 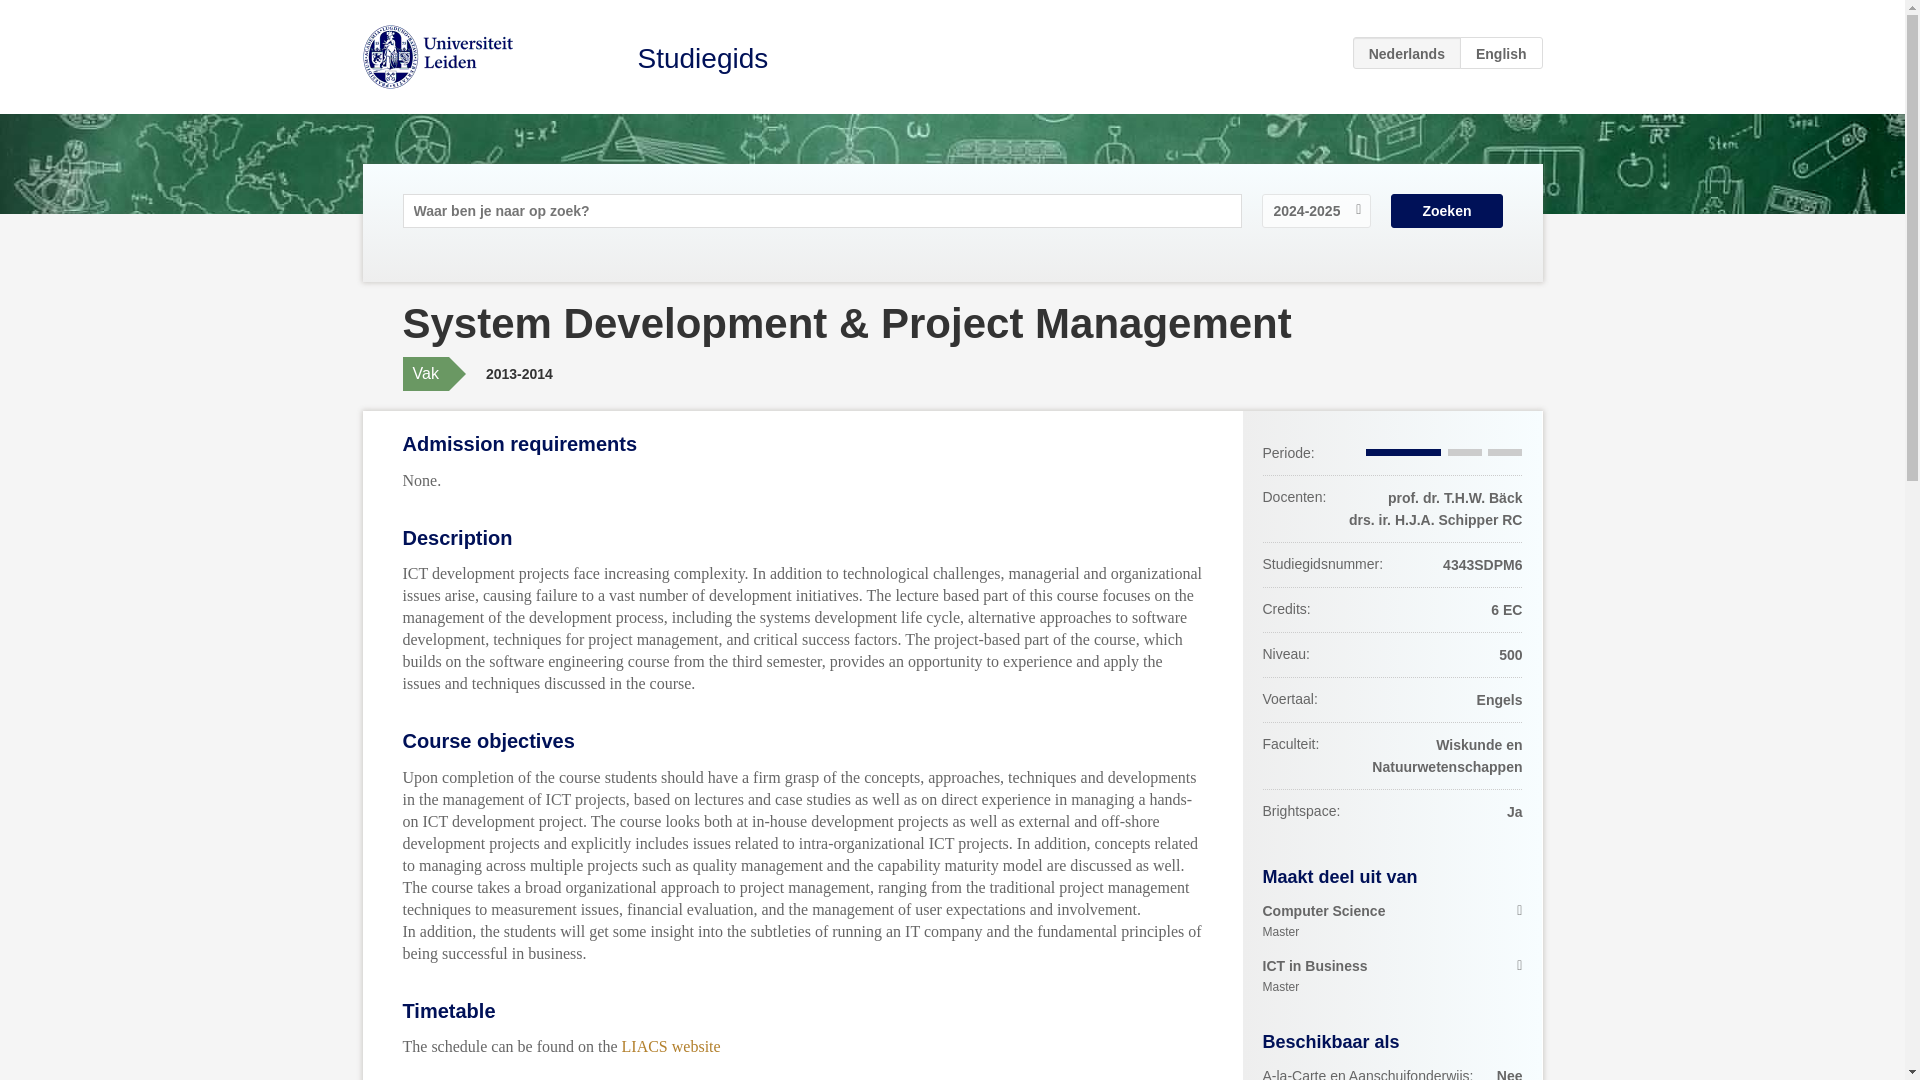 I want to click on Studiegids, so click(x=1392, y=921).